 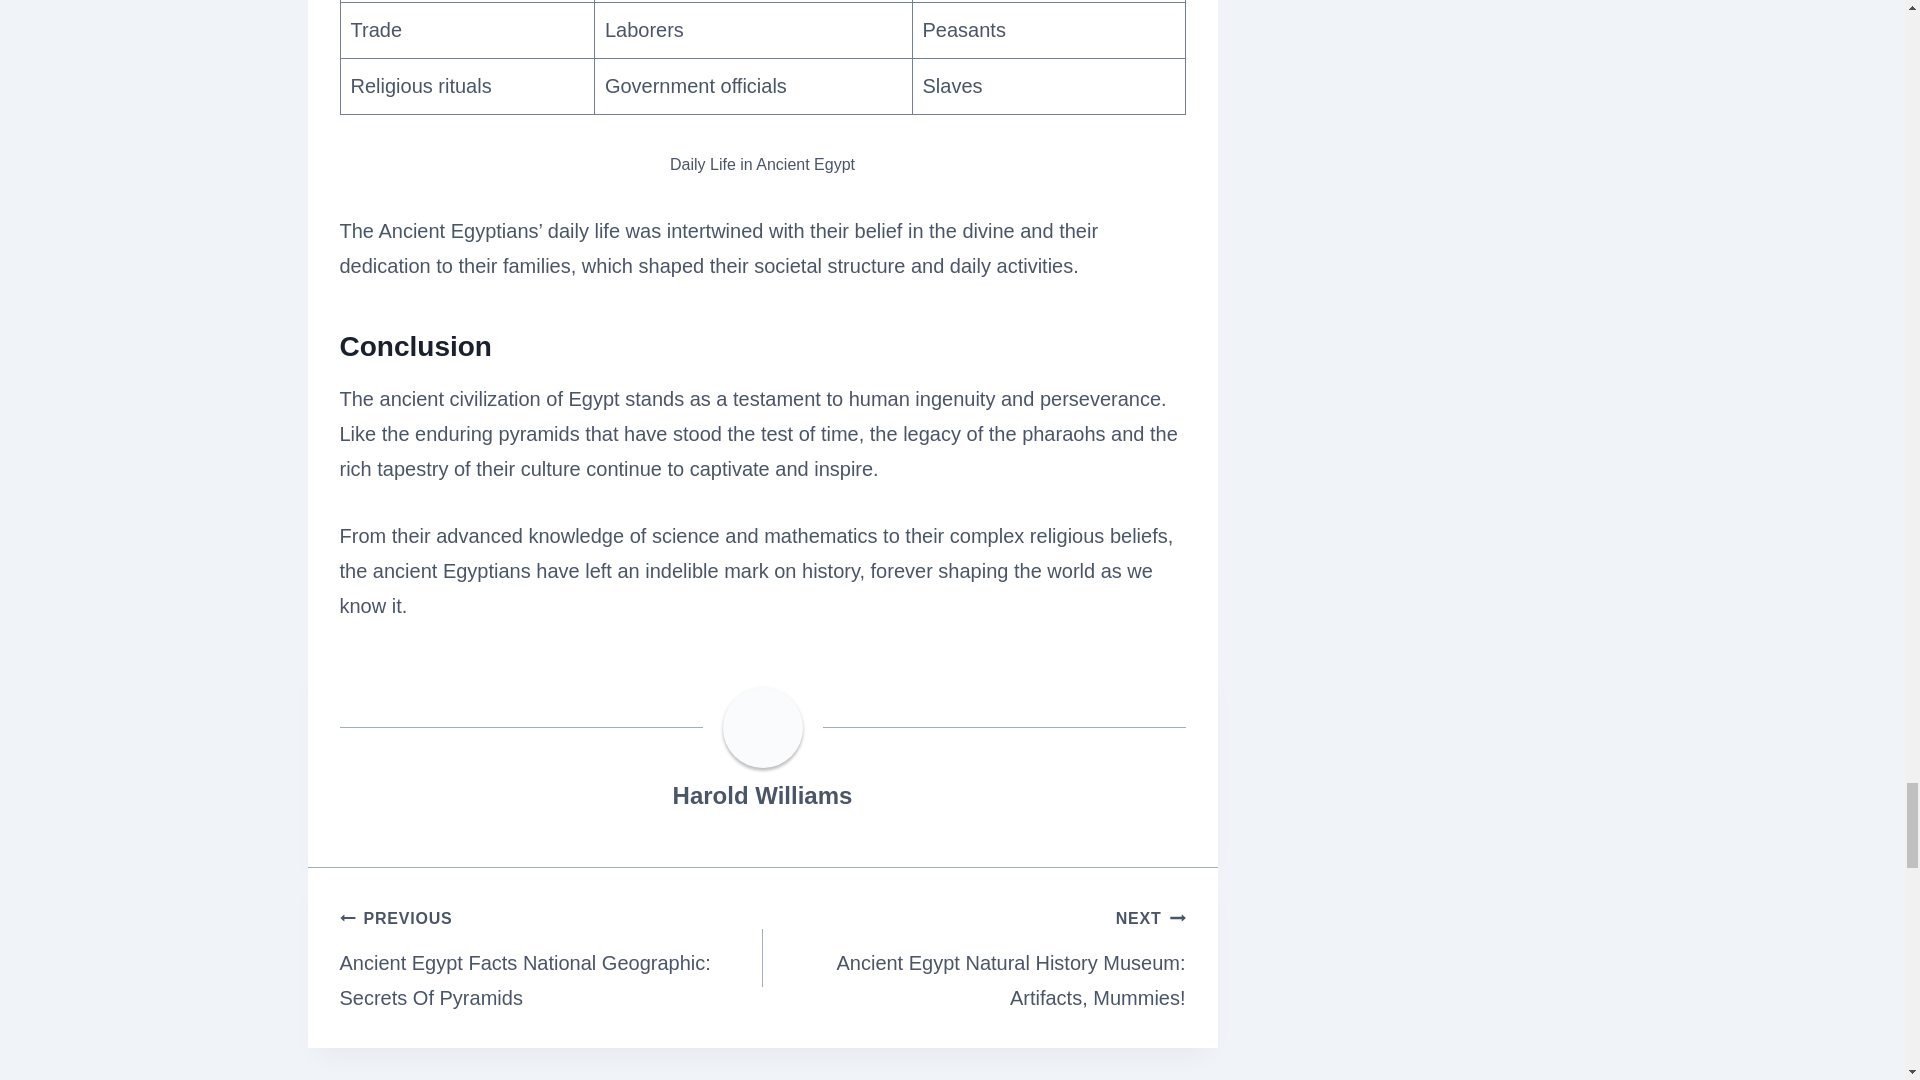 What do you see at coordinates (762, 794) in the screenshot?
I see `Posts by Harold Williams` at bounding box center [762, 794].